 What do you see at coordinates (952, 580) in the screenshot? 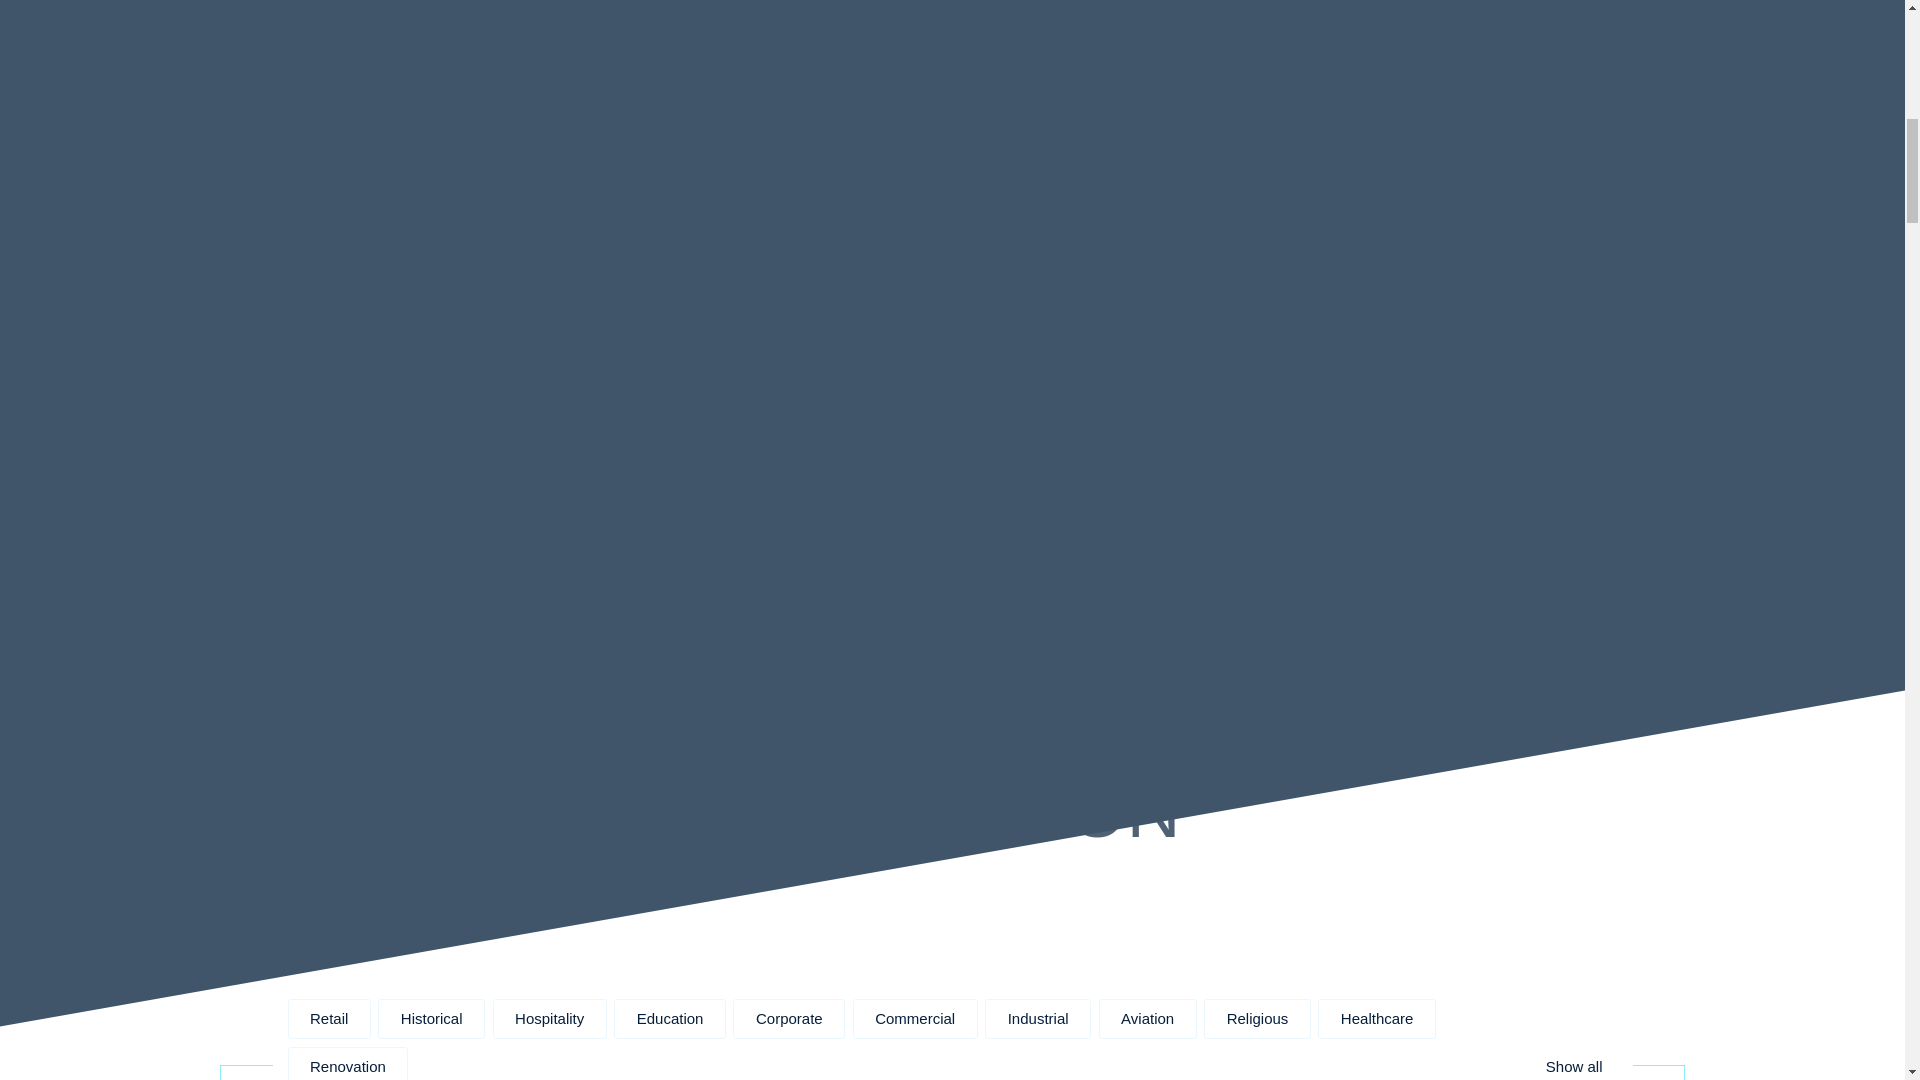
I see `ALL PROJECTS` at bounding box center [952, 580].